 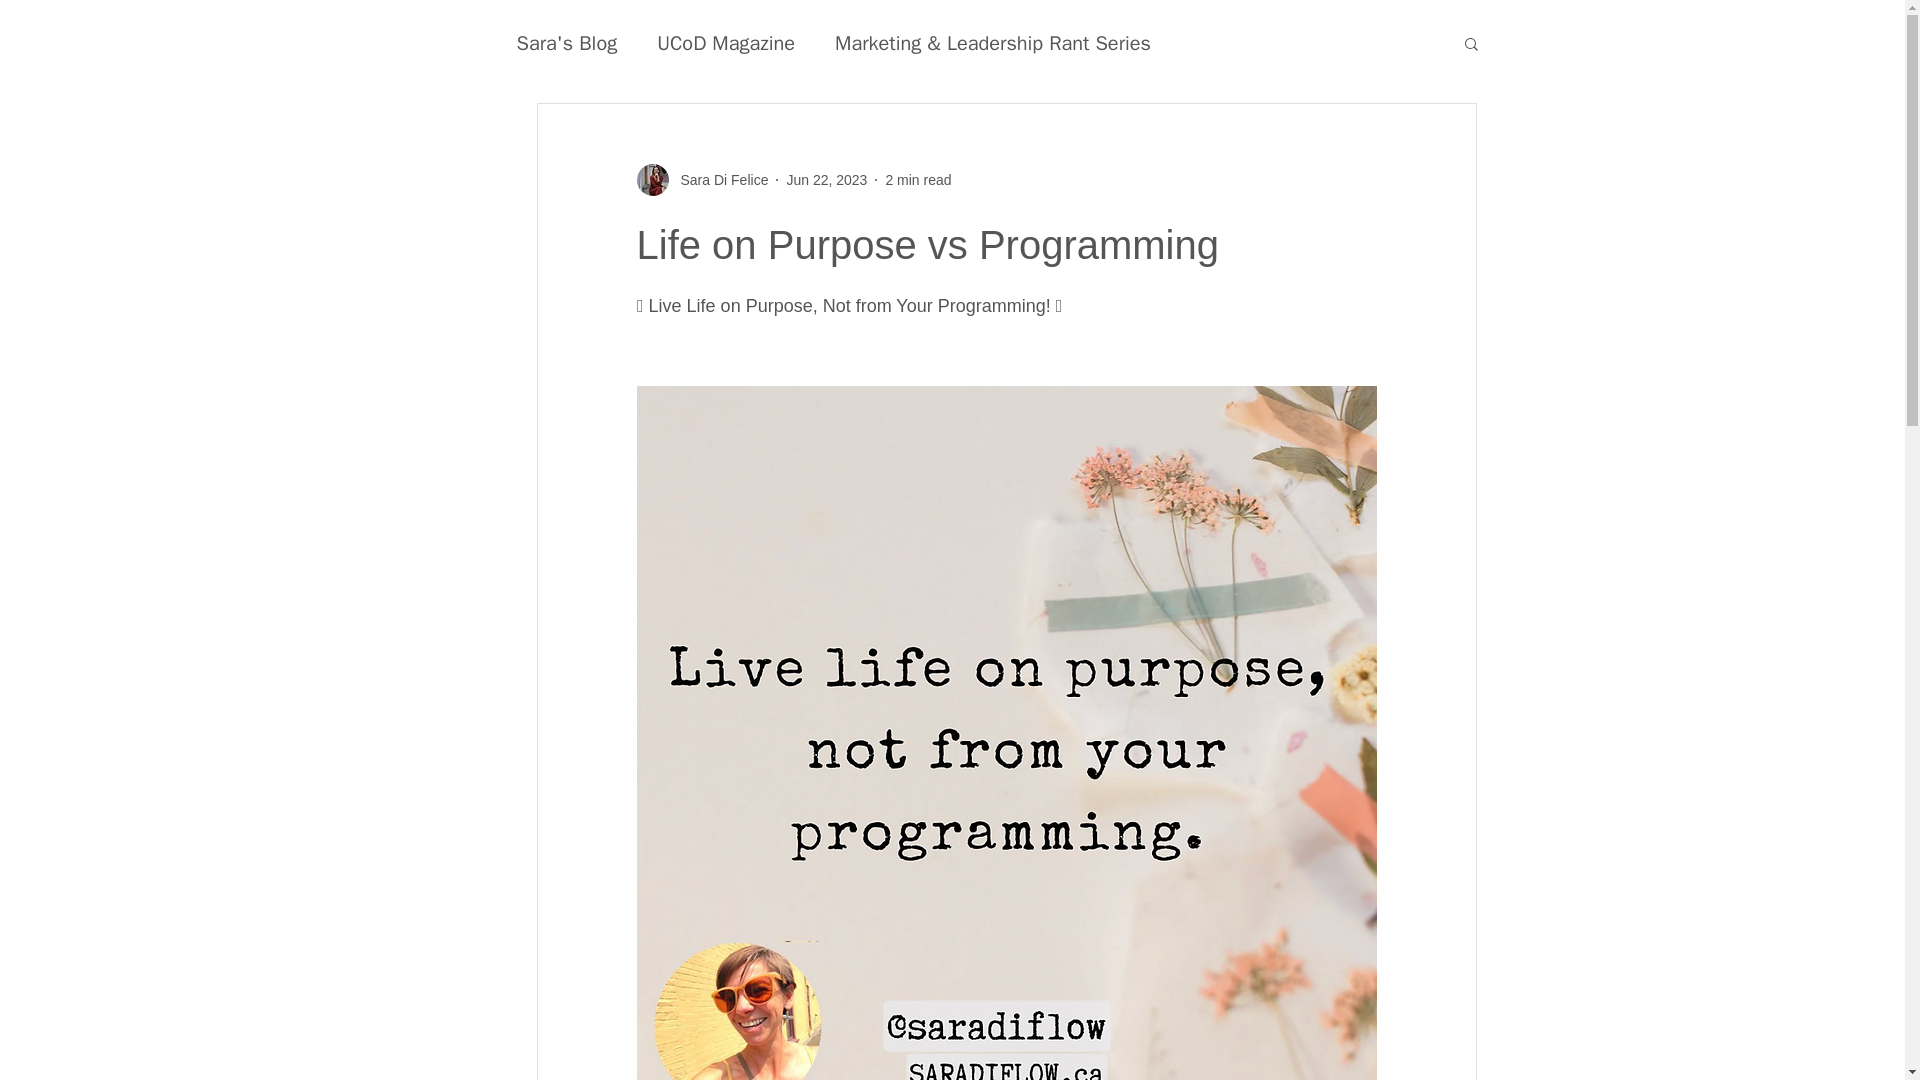 What do you see at coordinates (826, 179) in the screenshot?
I see `Jun 22, 2023` at bounding box center [826, 179].